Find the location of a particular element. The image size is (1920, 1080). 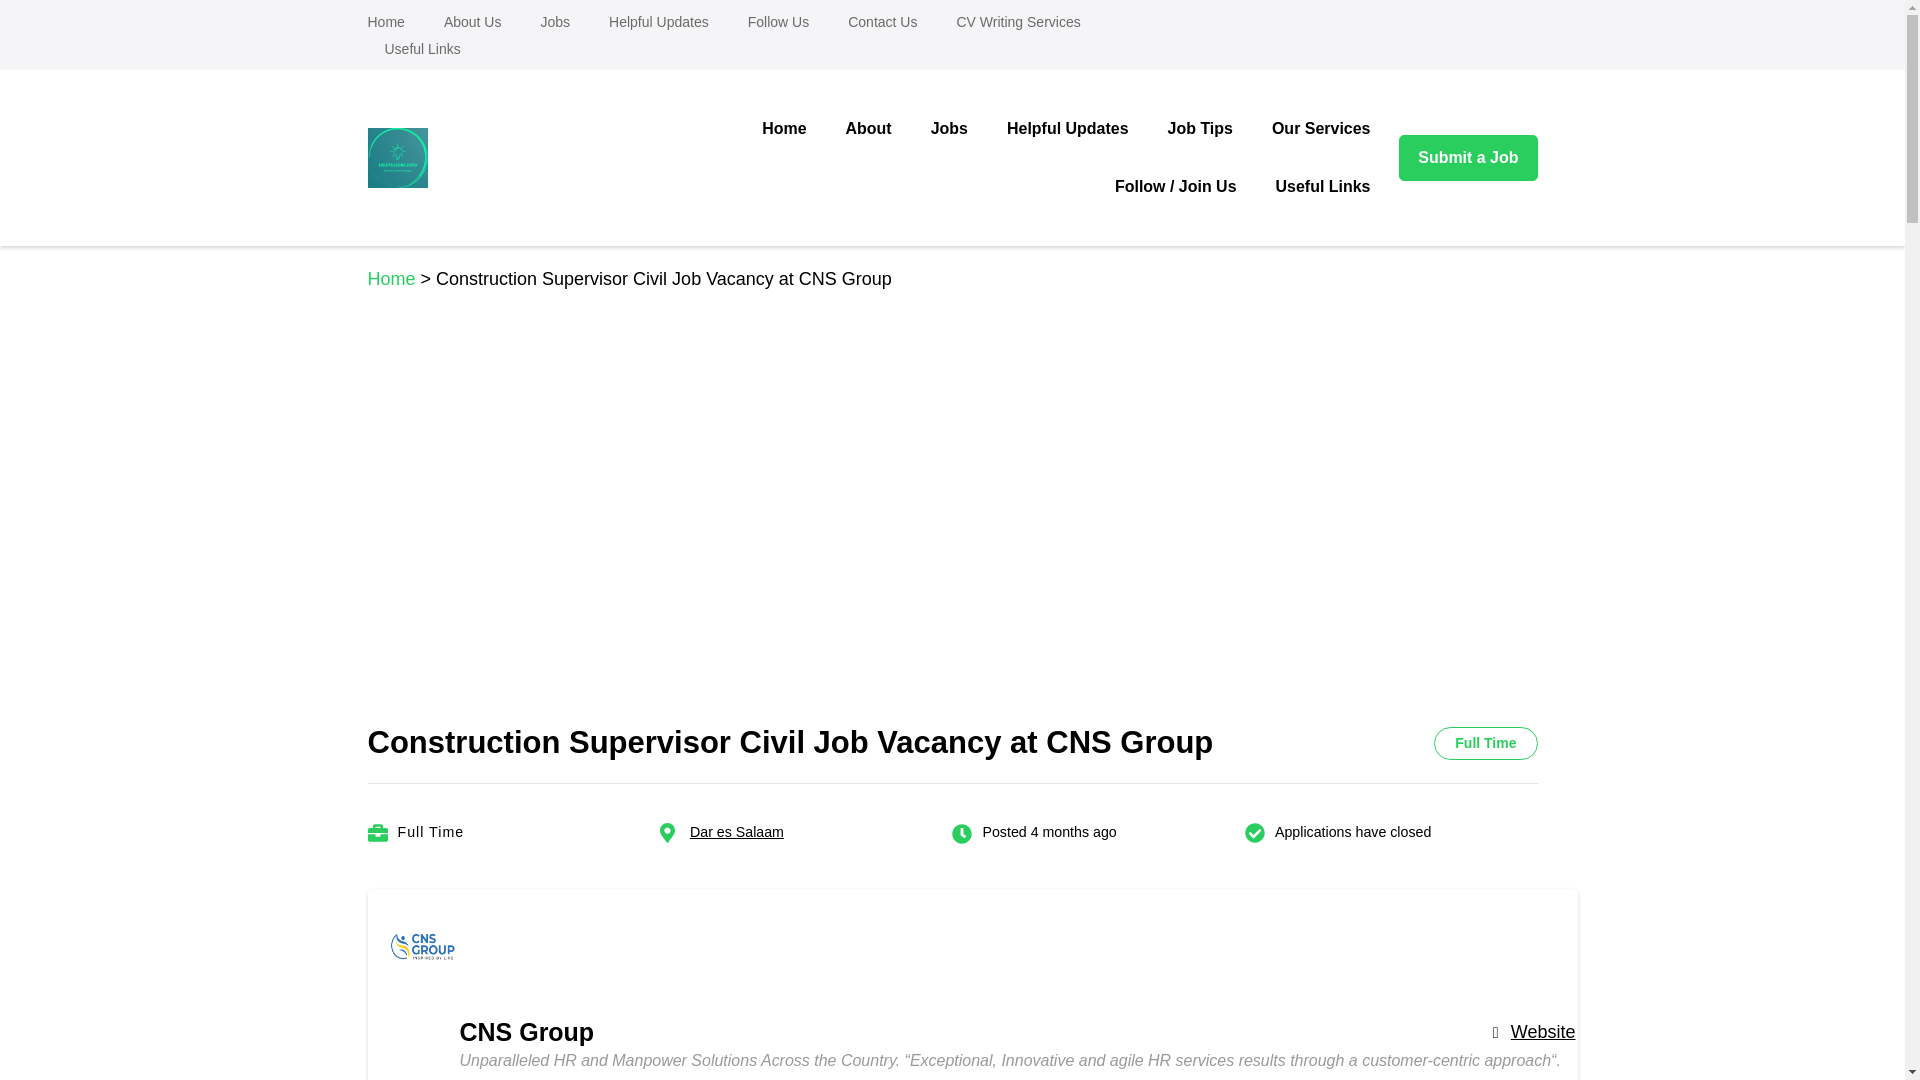

Contact Us is located at coordinates (882, 22).